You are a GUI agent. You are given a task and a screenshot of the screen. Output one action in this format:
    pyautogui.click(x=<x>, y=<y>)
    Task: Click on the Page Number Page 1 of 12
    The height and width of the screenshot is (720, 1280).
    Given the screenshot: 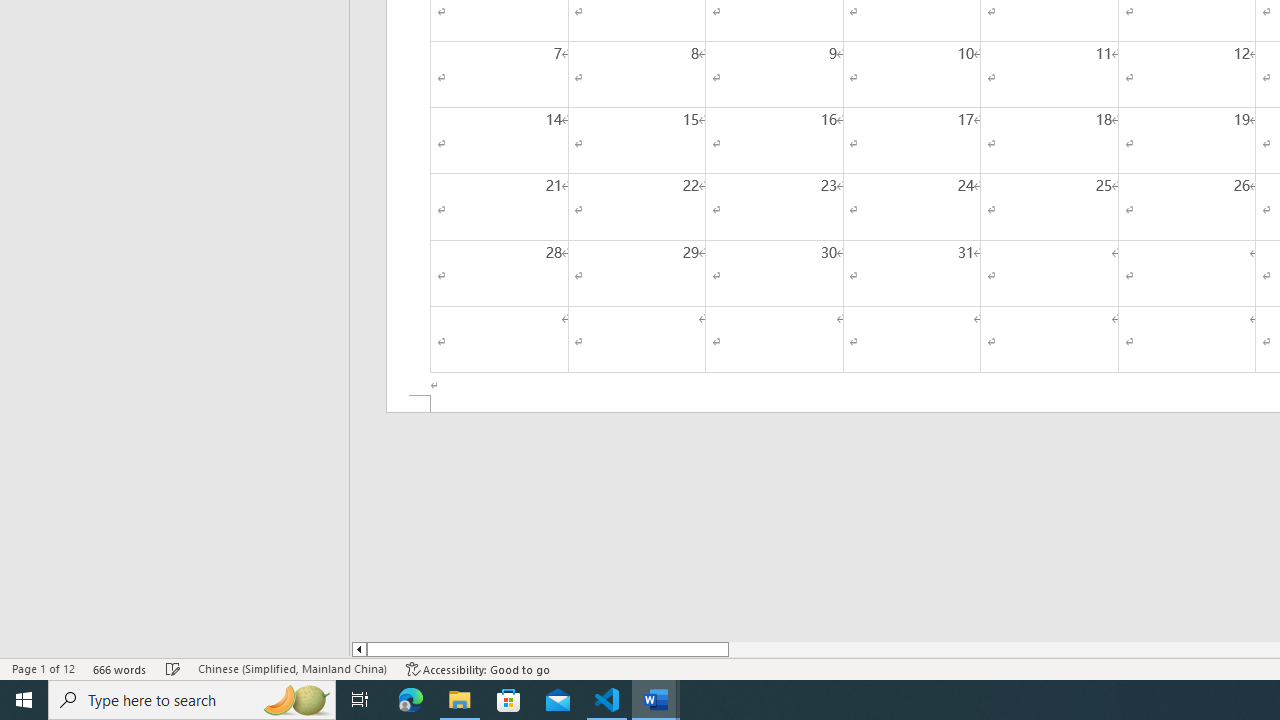 What is the action you would take?
    pyautogui.click(x=43, y=668)
    